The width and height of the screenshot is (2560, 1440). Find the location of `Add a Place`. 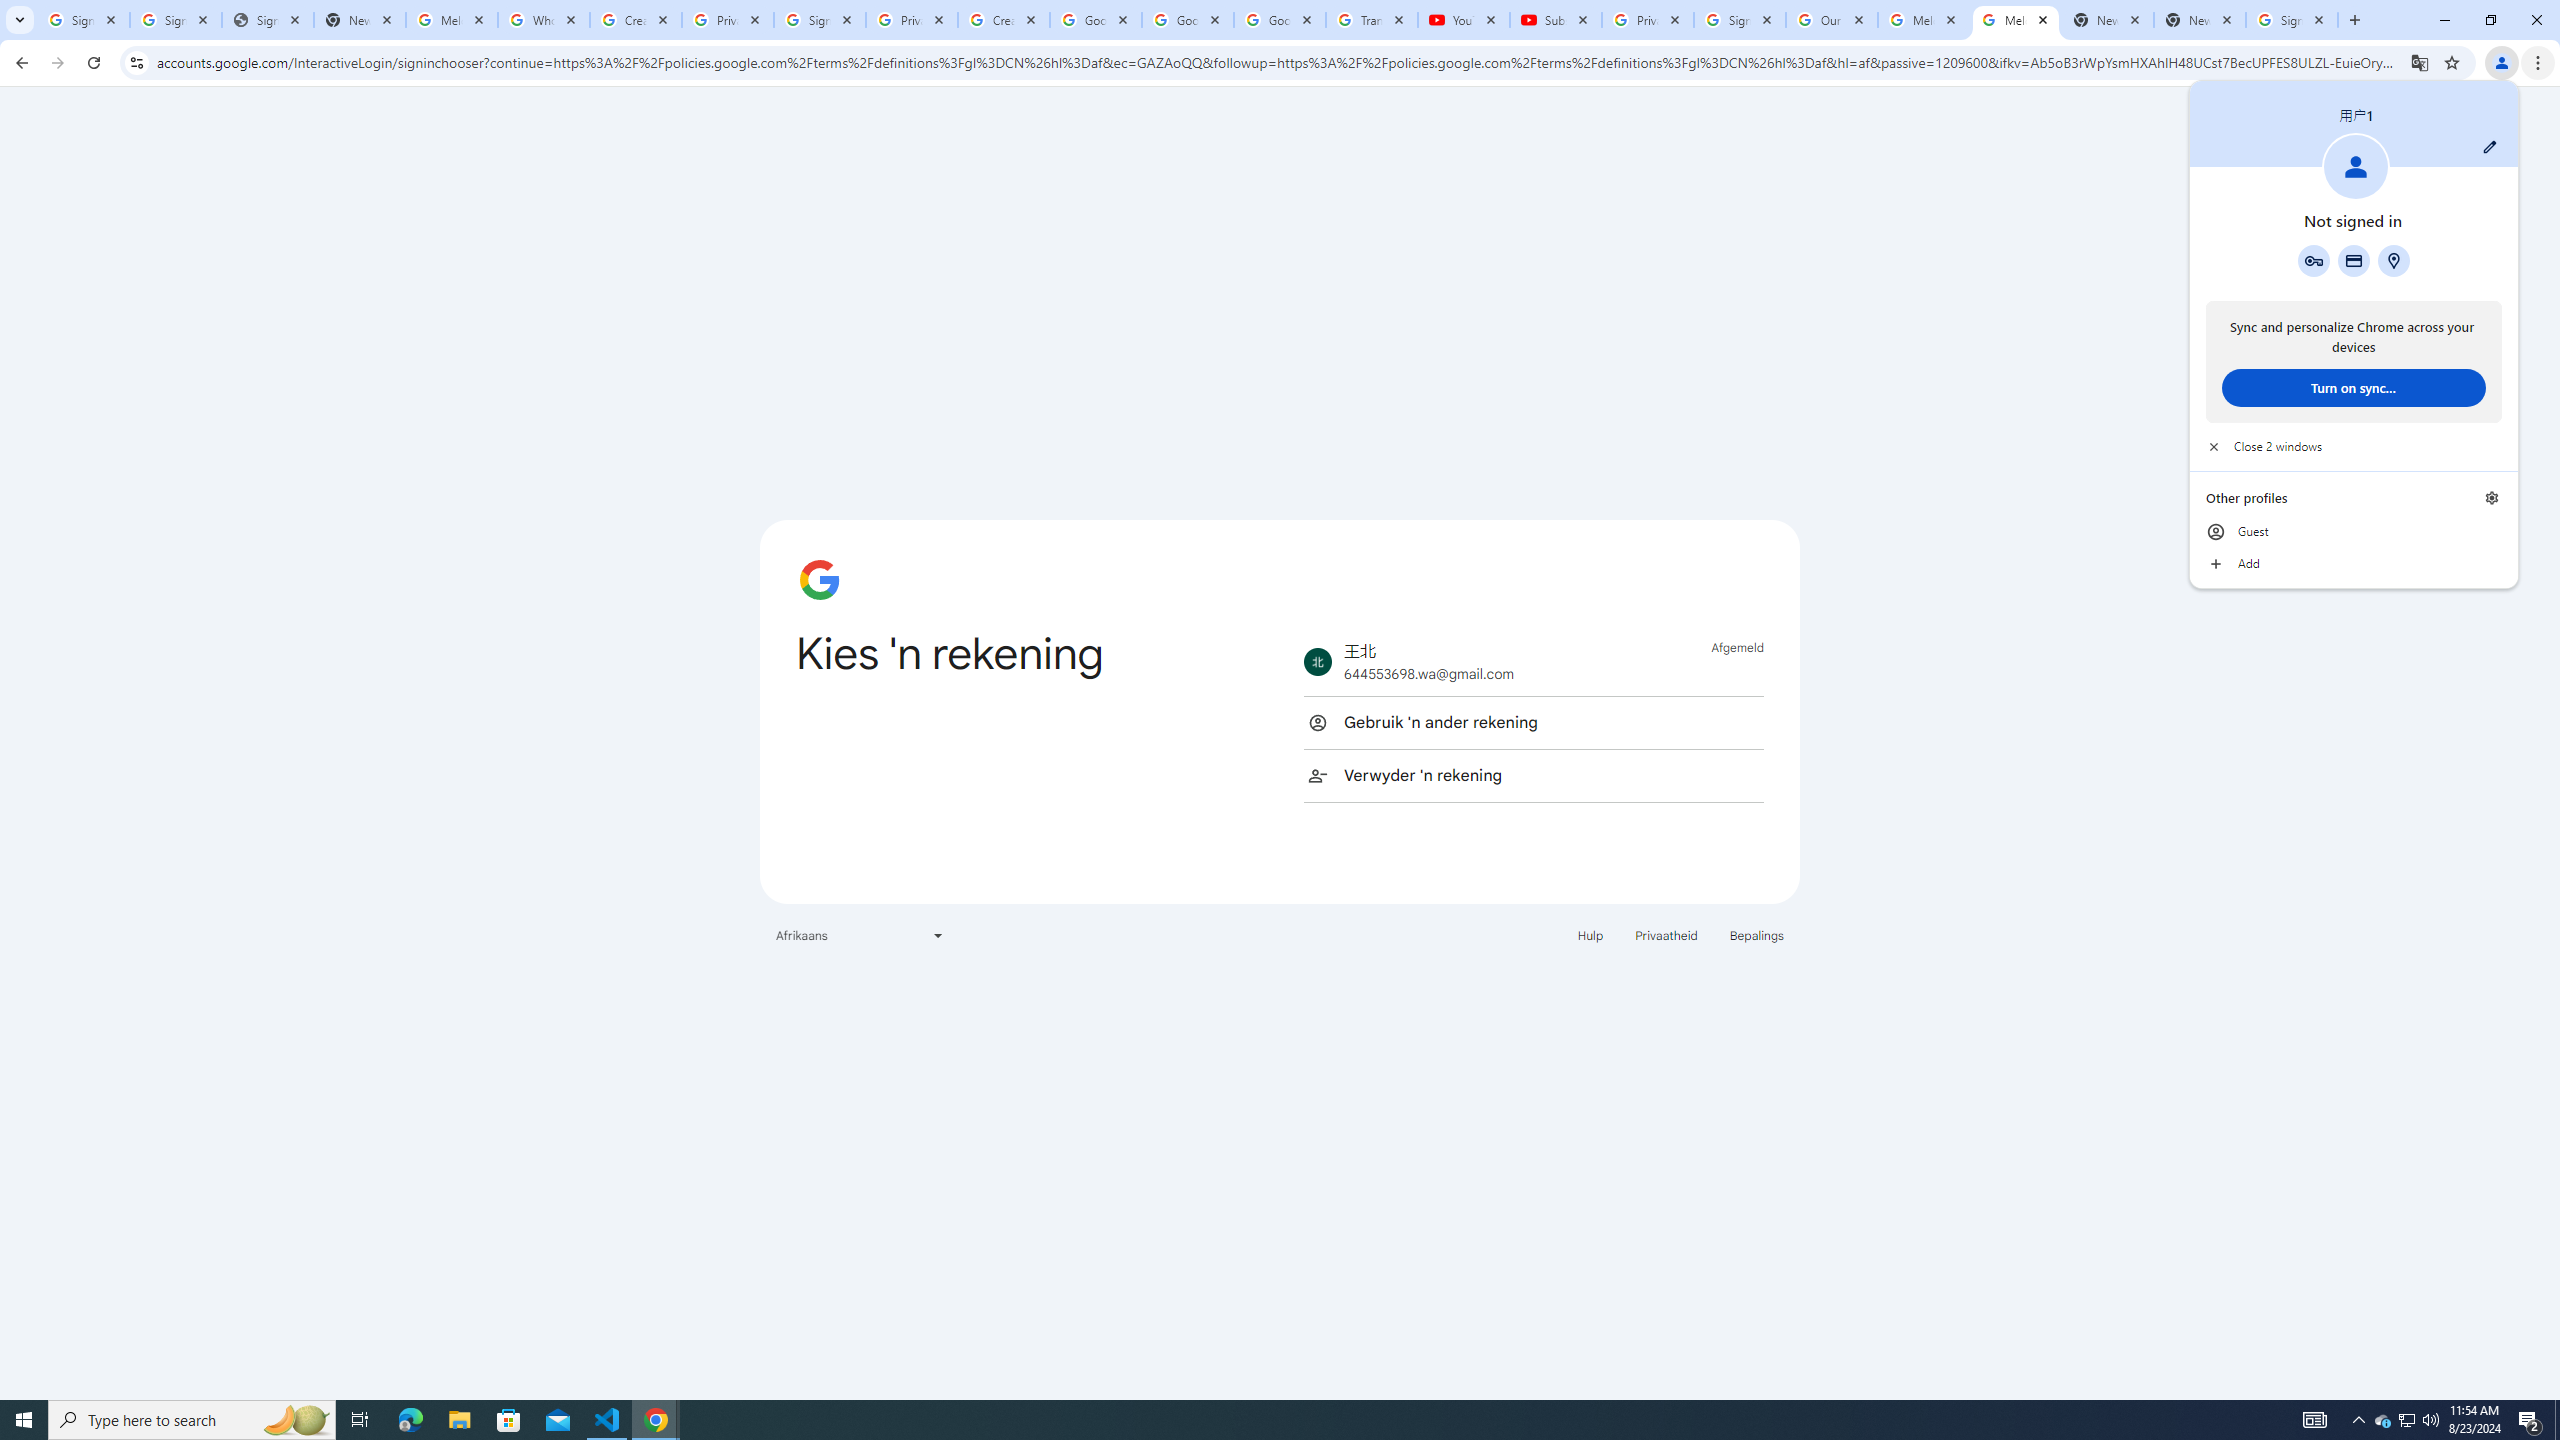

Add a Place is located at coordinates (508, 502).